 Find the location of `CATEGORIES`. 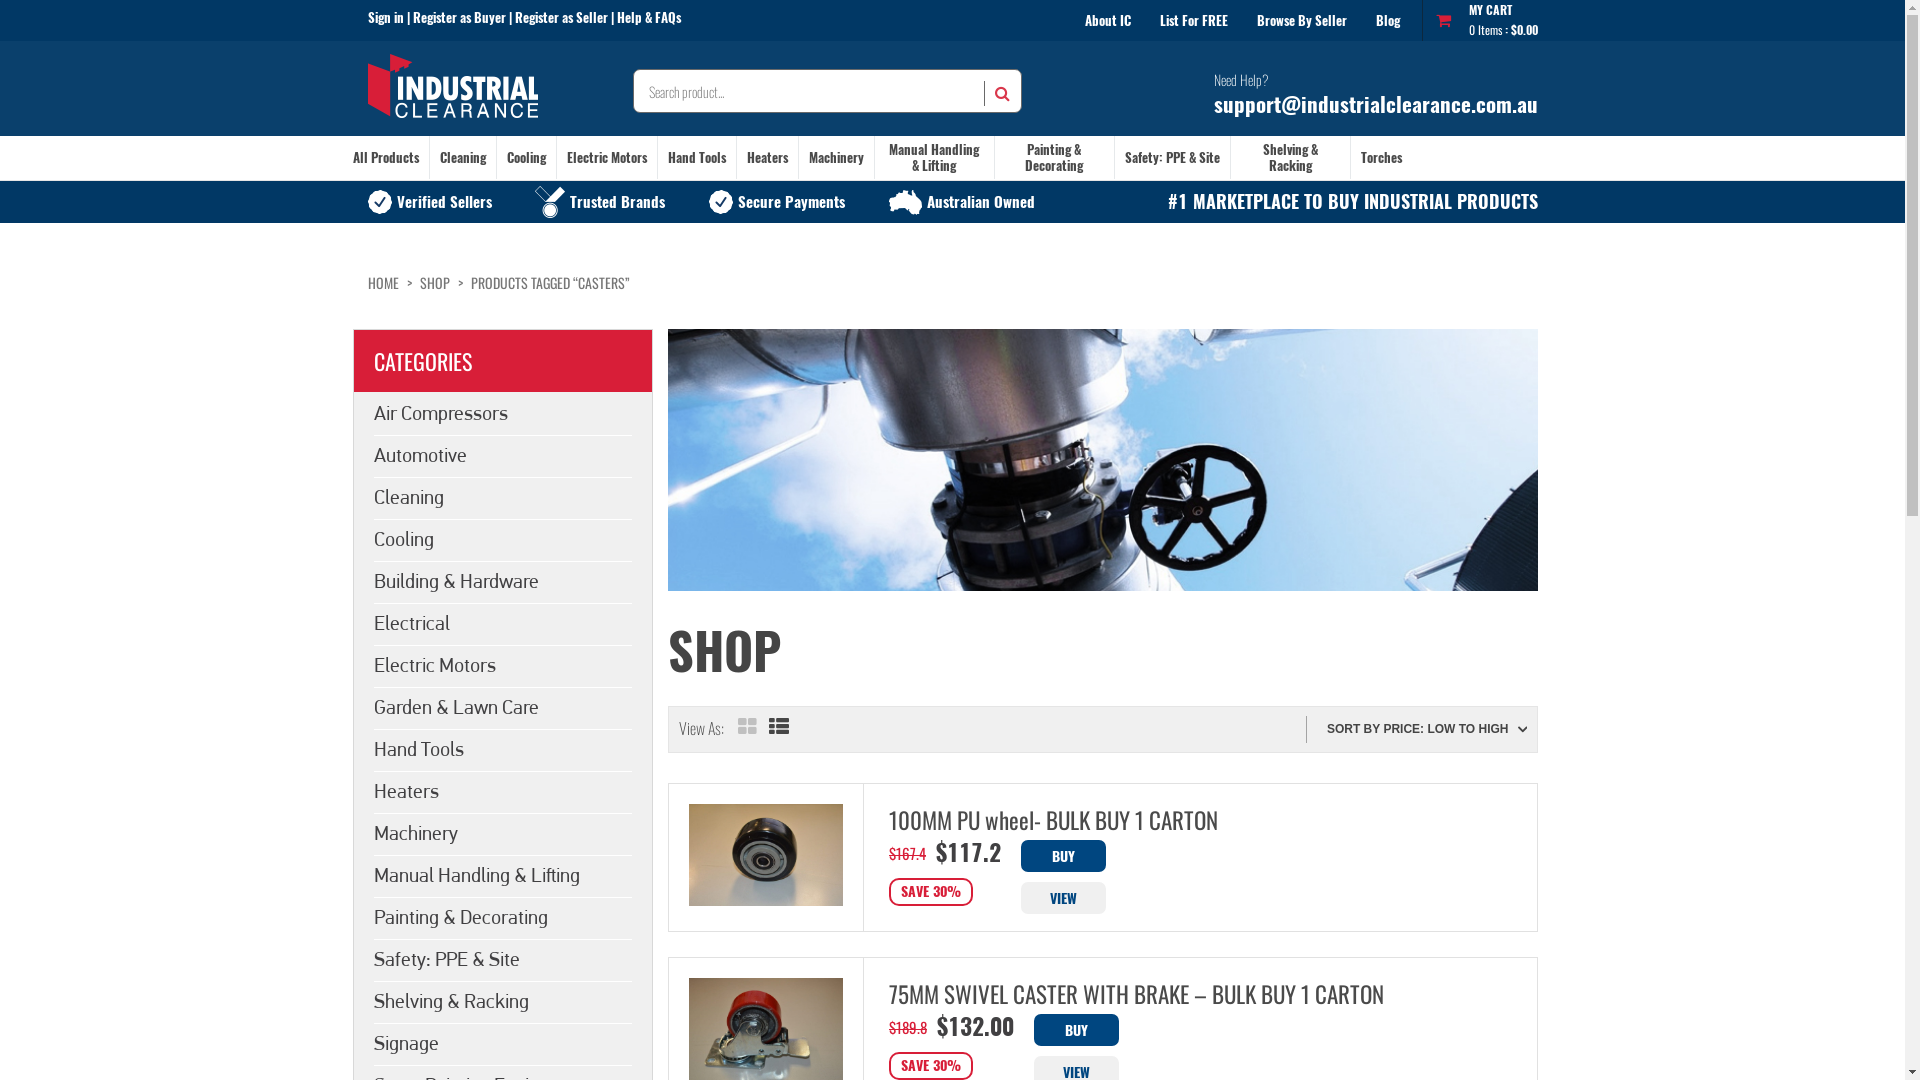

CATEGORIES is located at coordinates (503, 361).